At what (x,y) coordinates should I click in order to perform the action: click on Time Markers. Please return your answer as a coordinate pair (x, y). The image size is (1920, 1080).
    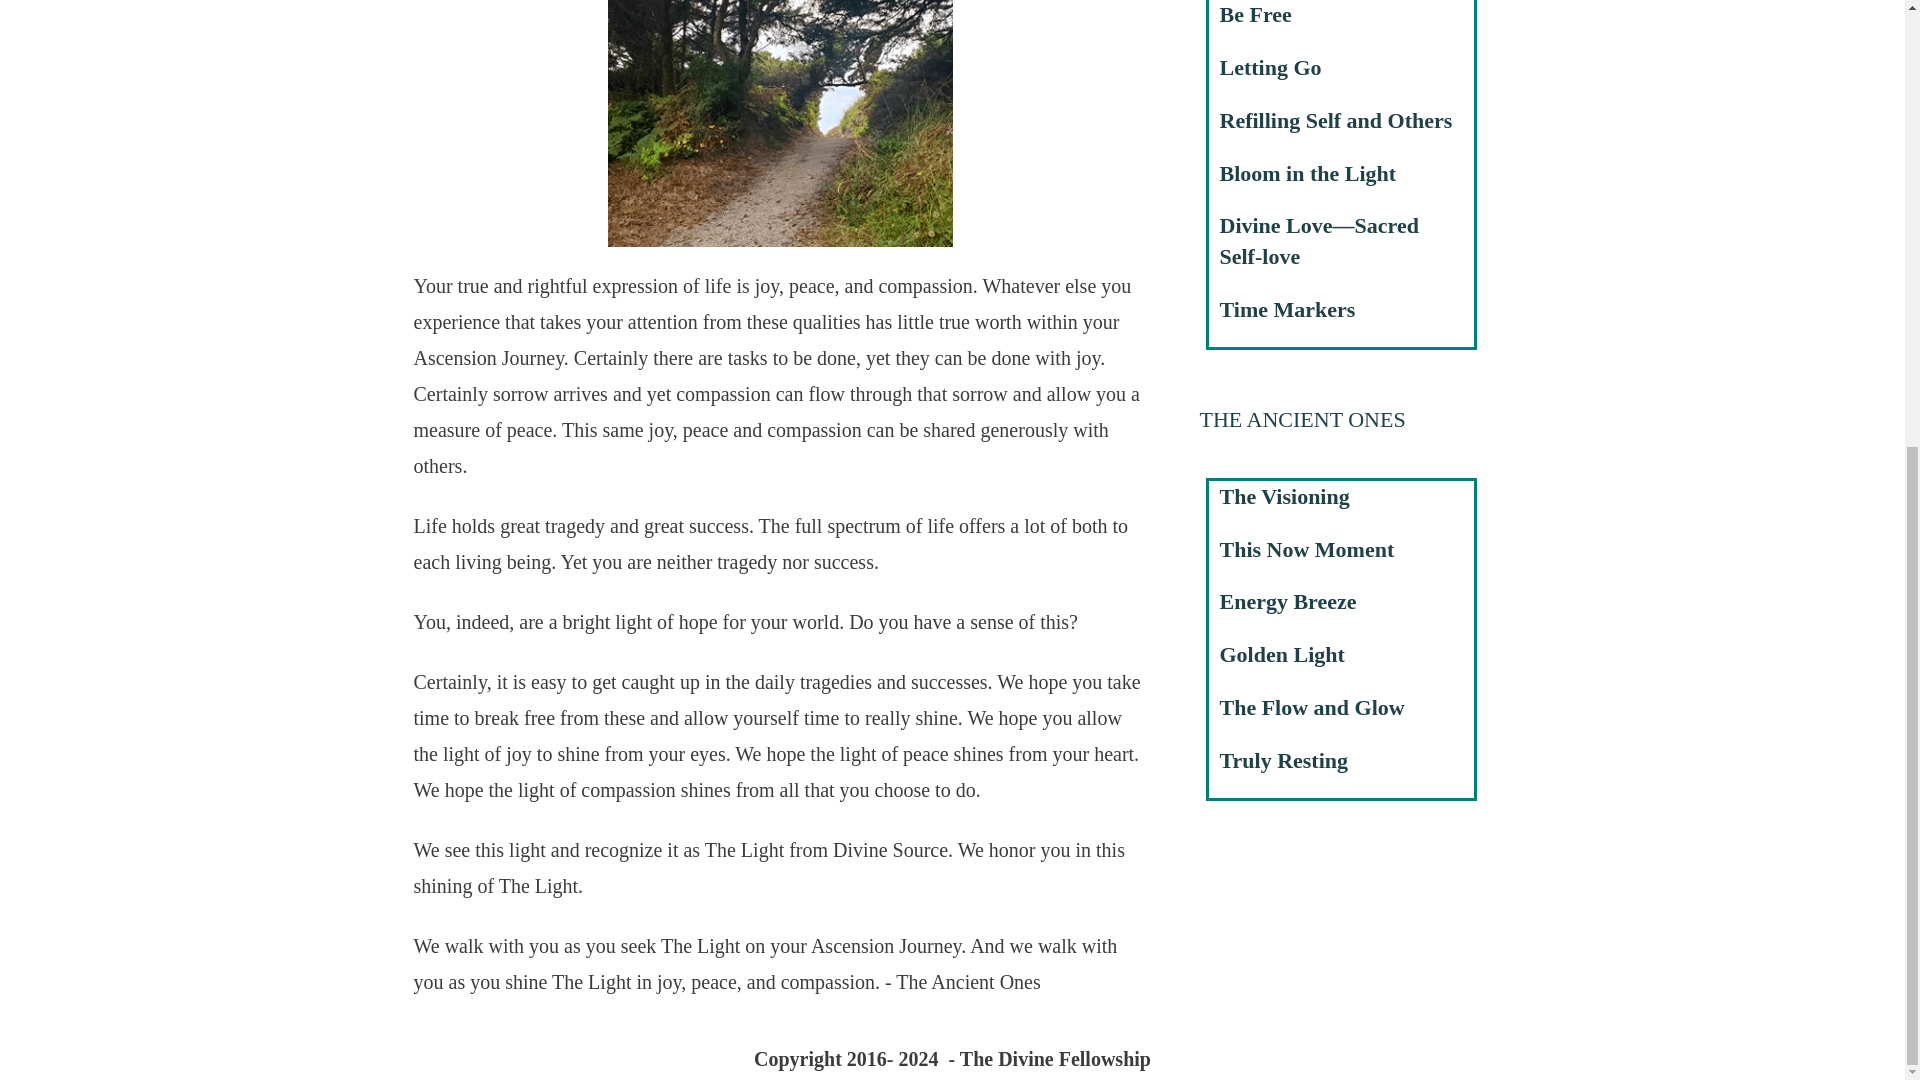
    Looking at the image, I should click on (1287, 309).